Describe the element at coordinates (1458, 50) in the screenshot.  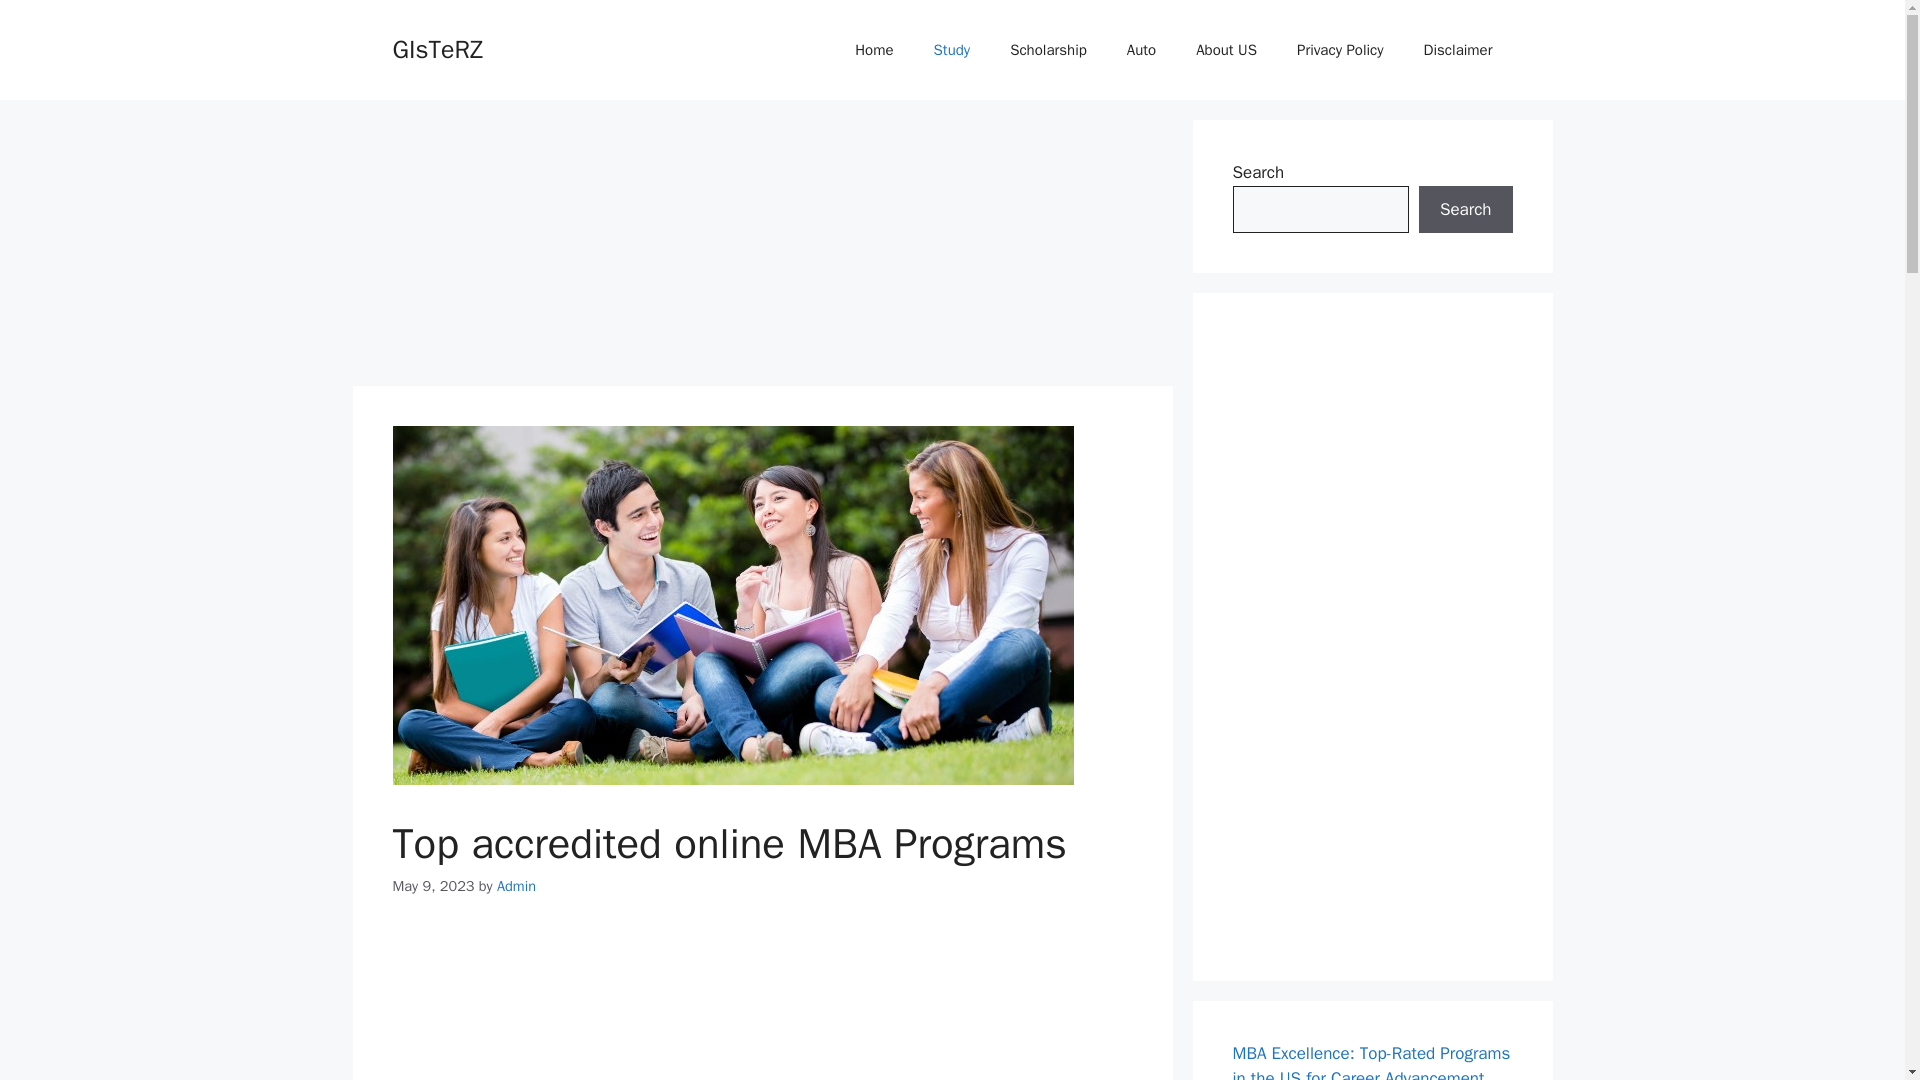
I see `Disclaimer` at that location.